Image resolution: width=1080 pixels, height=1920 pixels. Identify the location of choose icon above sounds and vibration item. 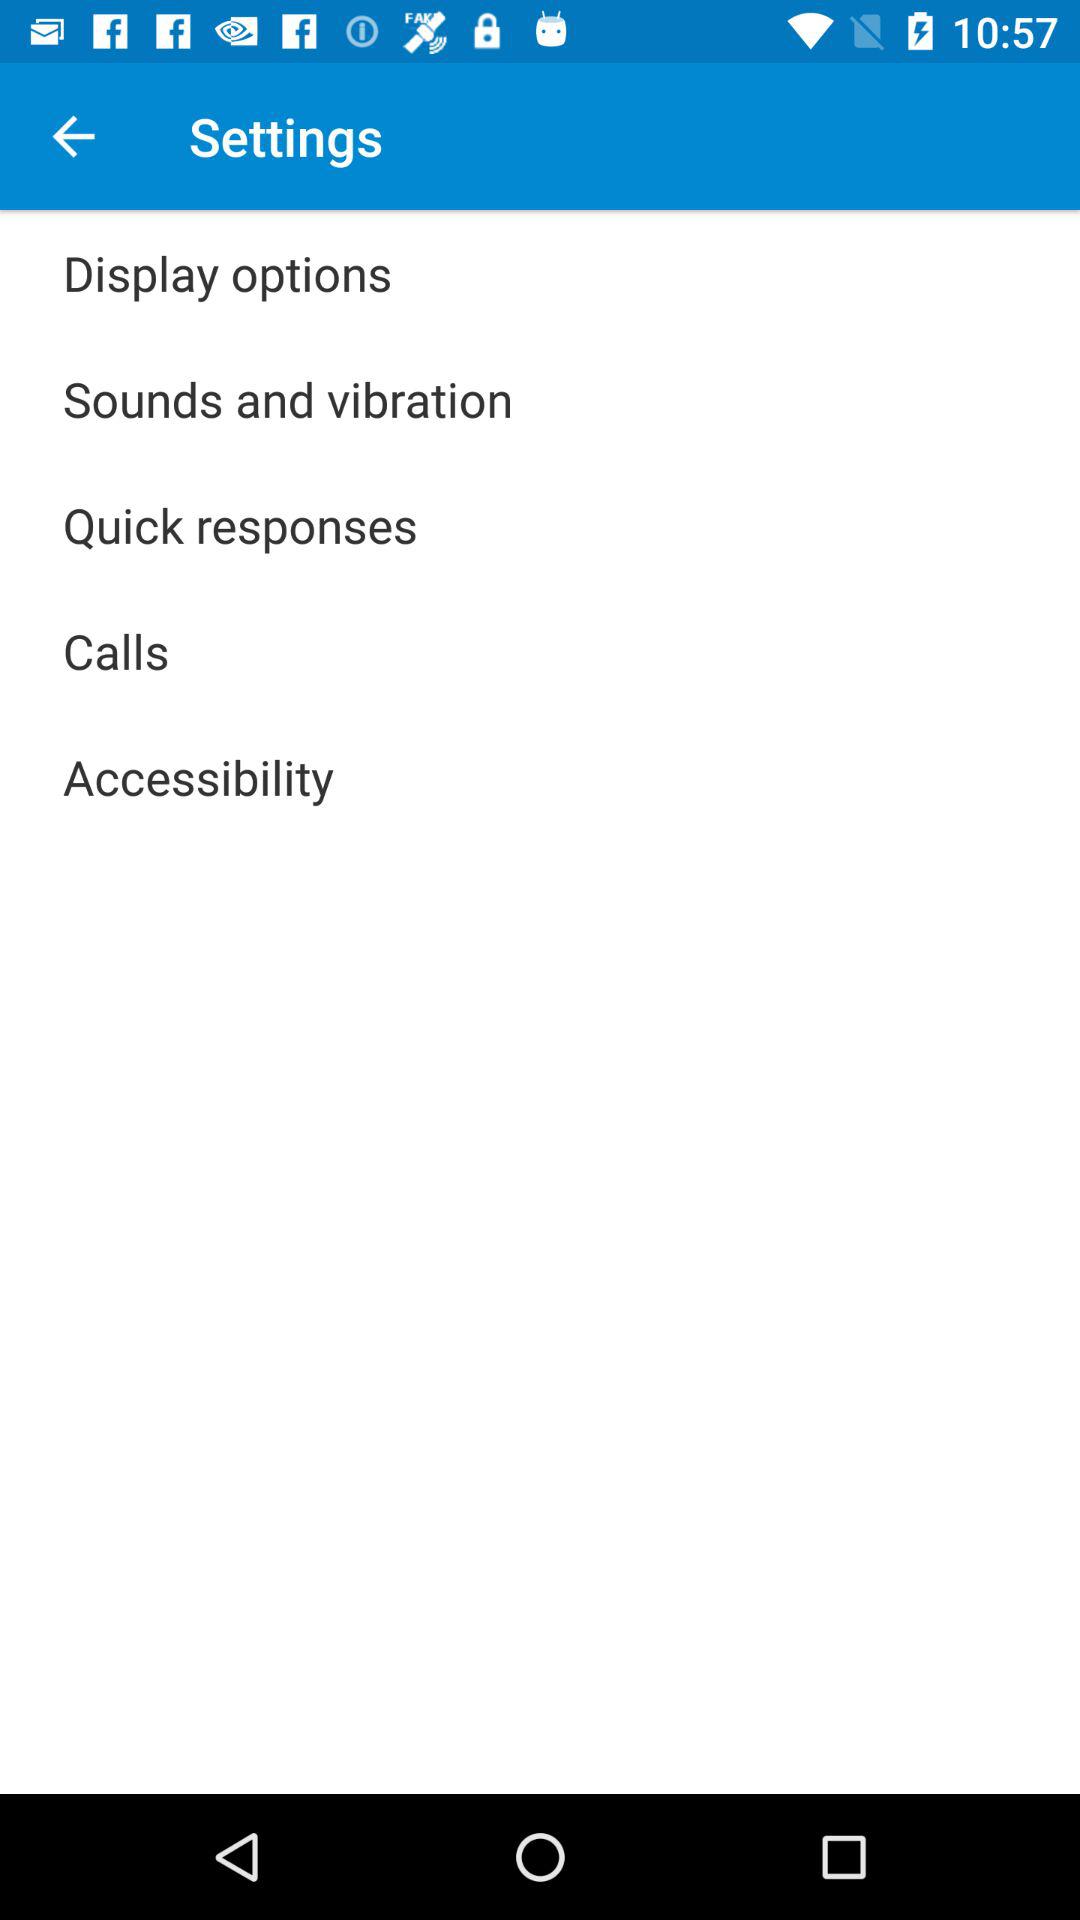
(228, 272).